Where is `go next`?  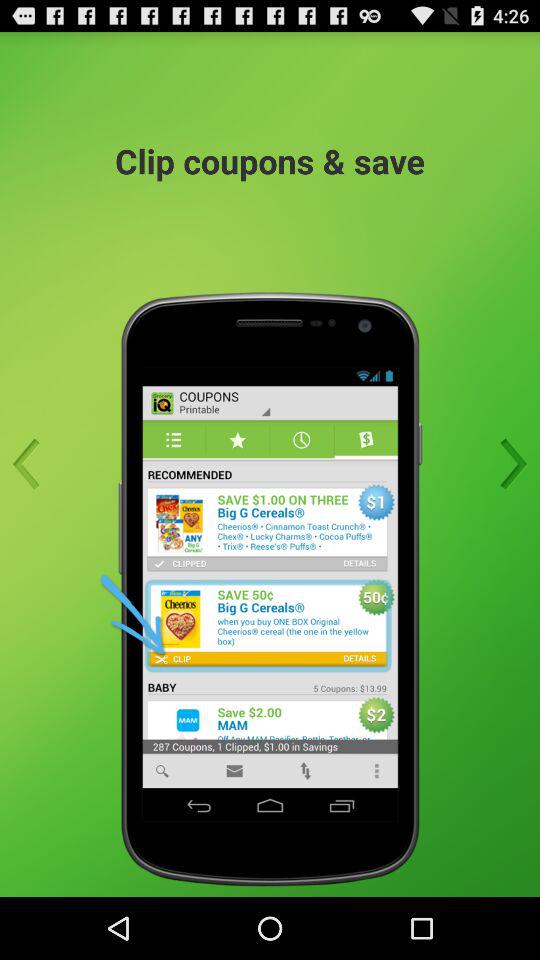 go next is located at coordinates (507, 464).